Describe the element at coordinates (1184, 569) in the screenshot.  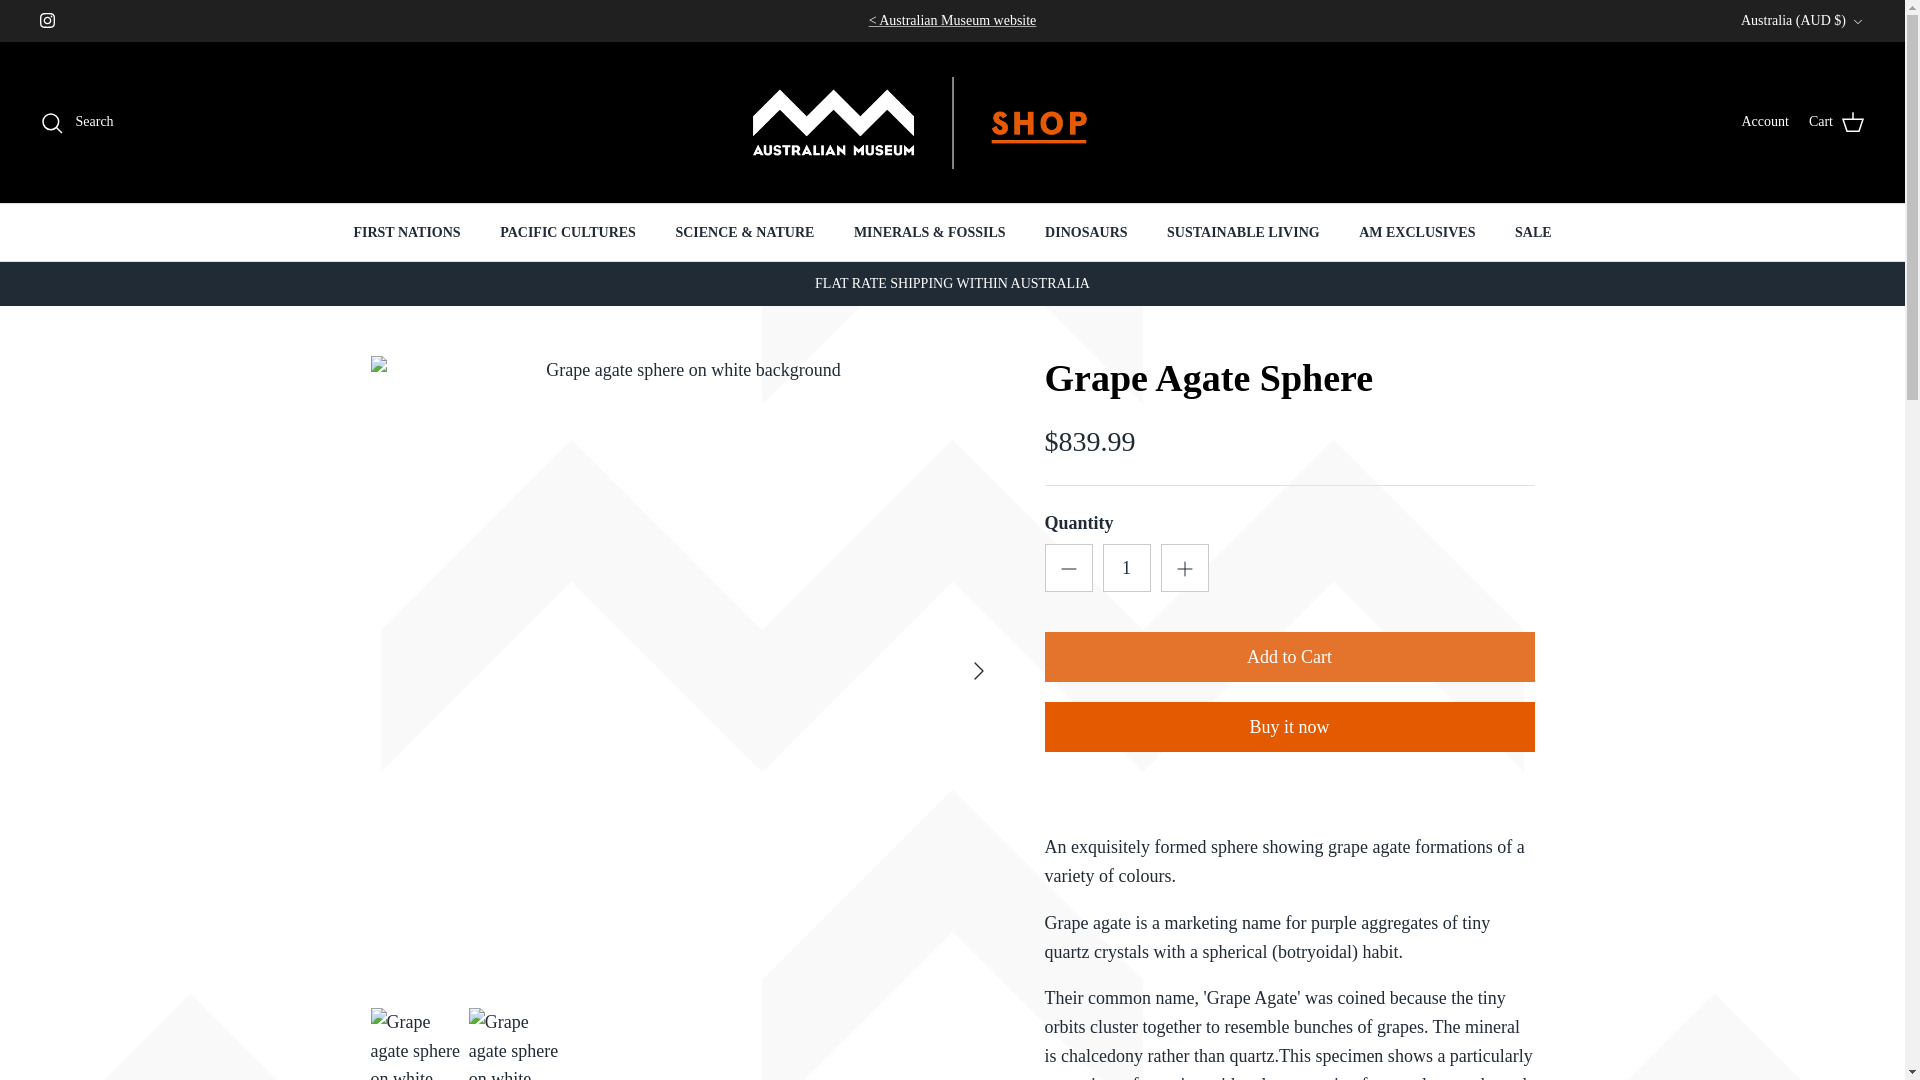
I see `Plus` at that location.